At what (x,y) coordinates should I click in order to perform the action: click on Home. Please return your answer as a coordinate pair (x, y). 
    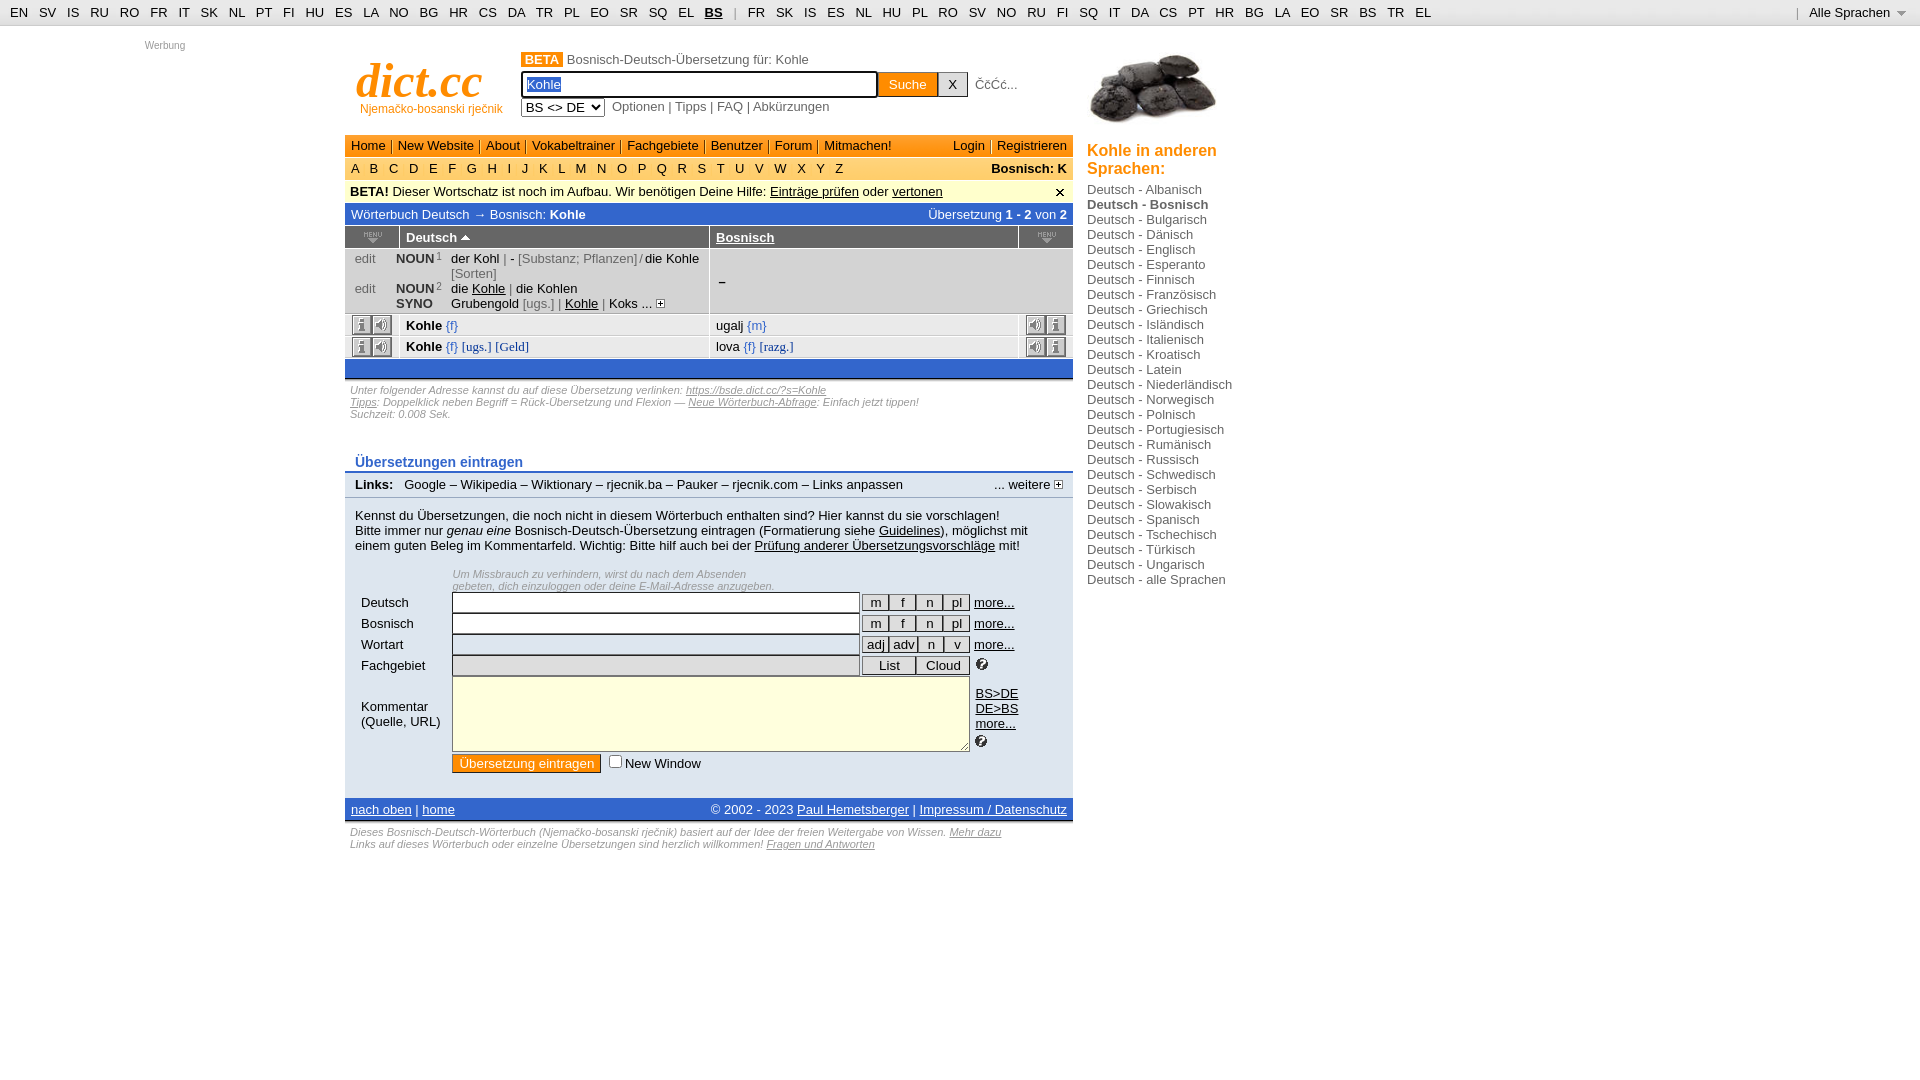
    Looking at the image, I should click on (368, 146).